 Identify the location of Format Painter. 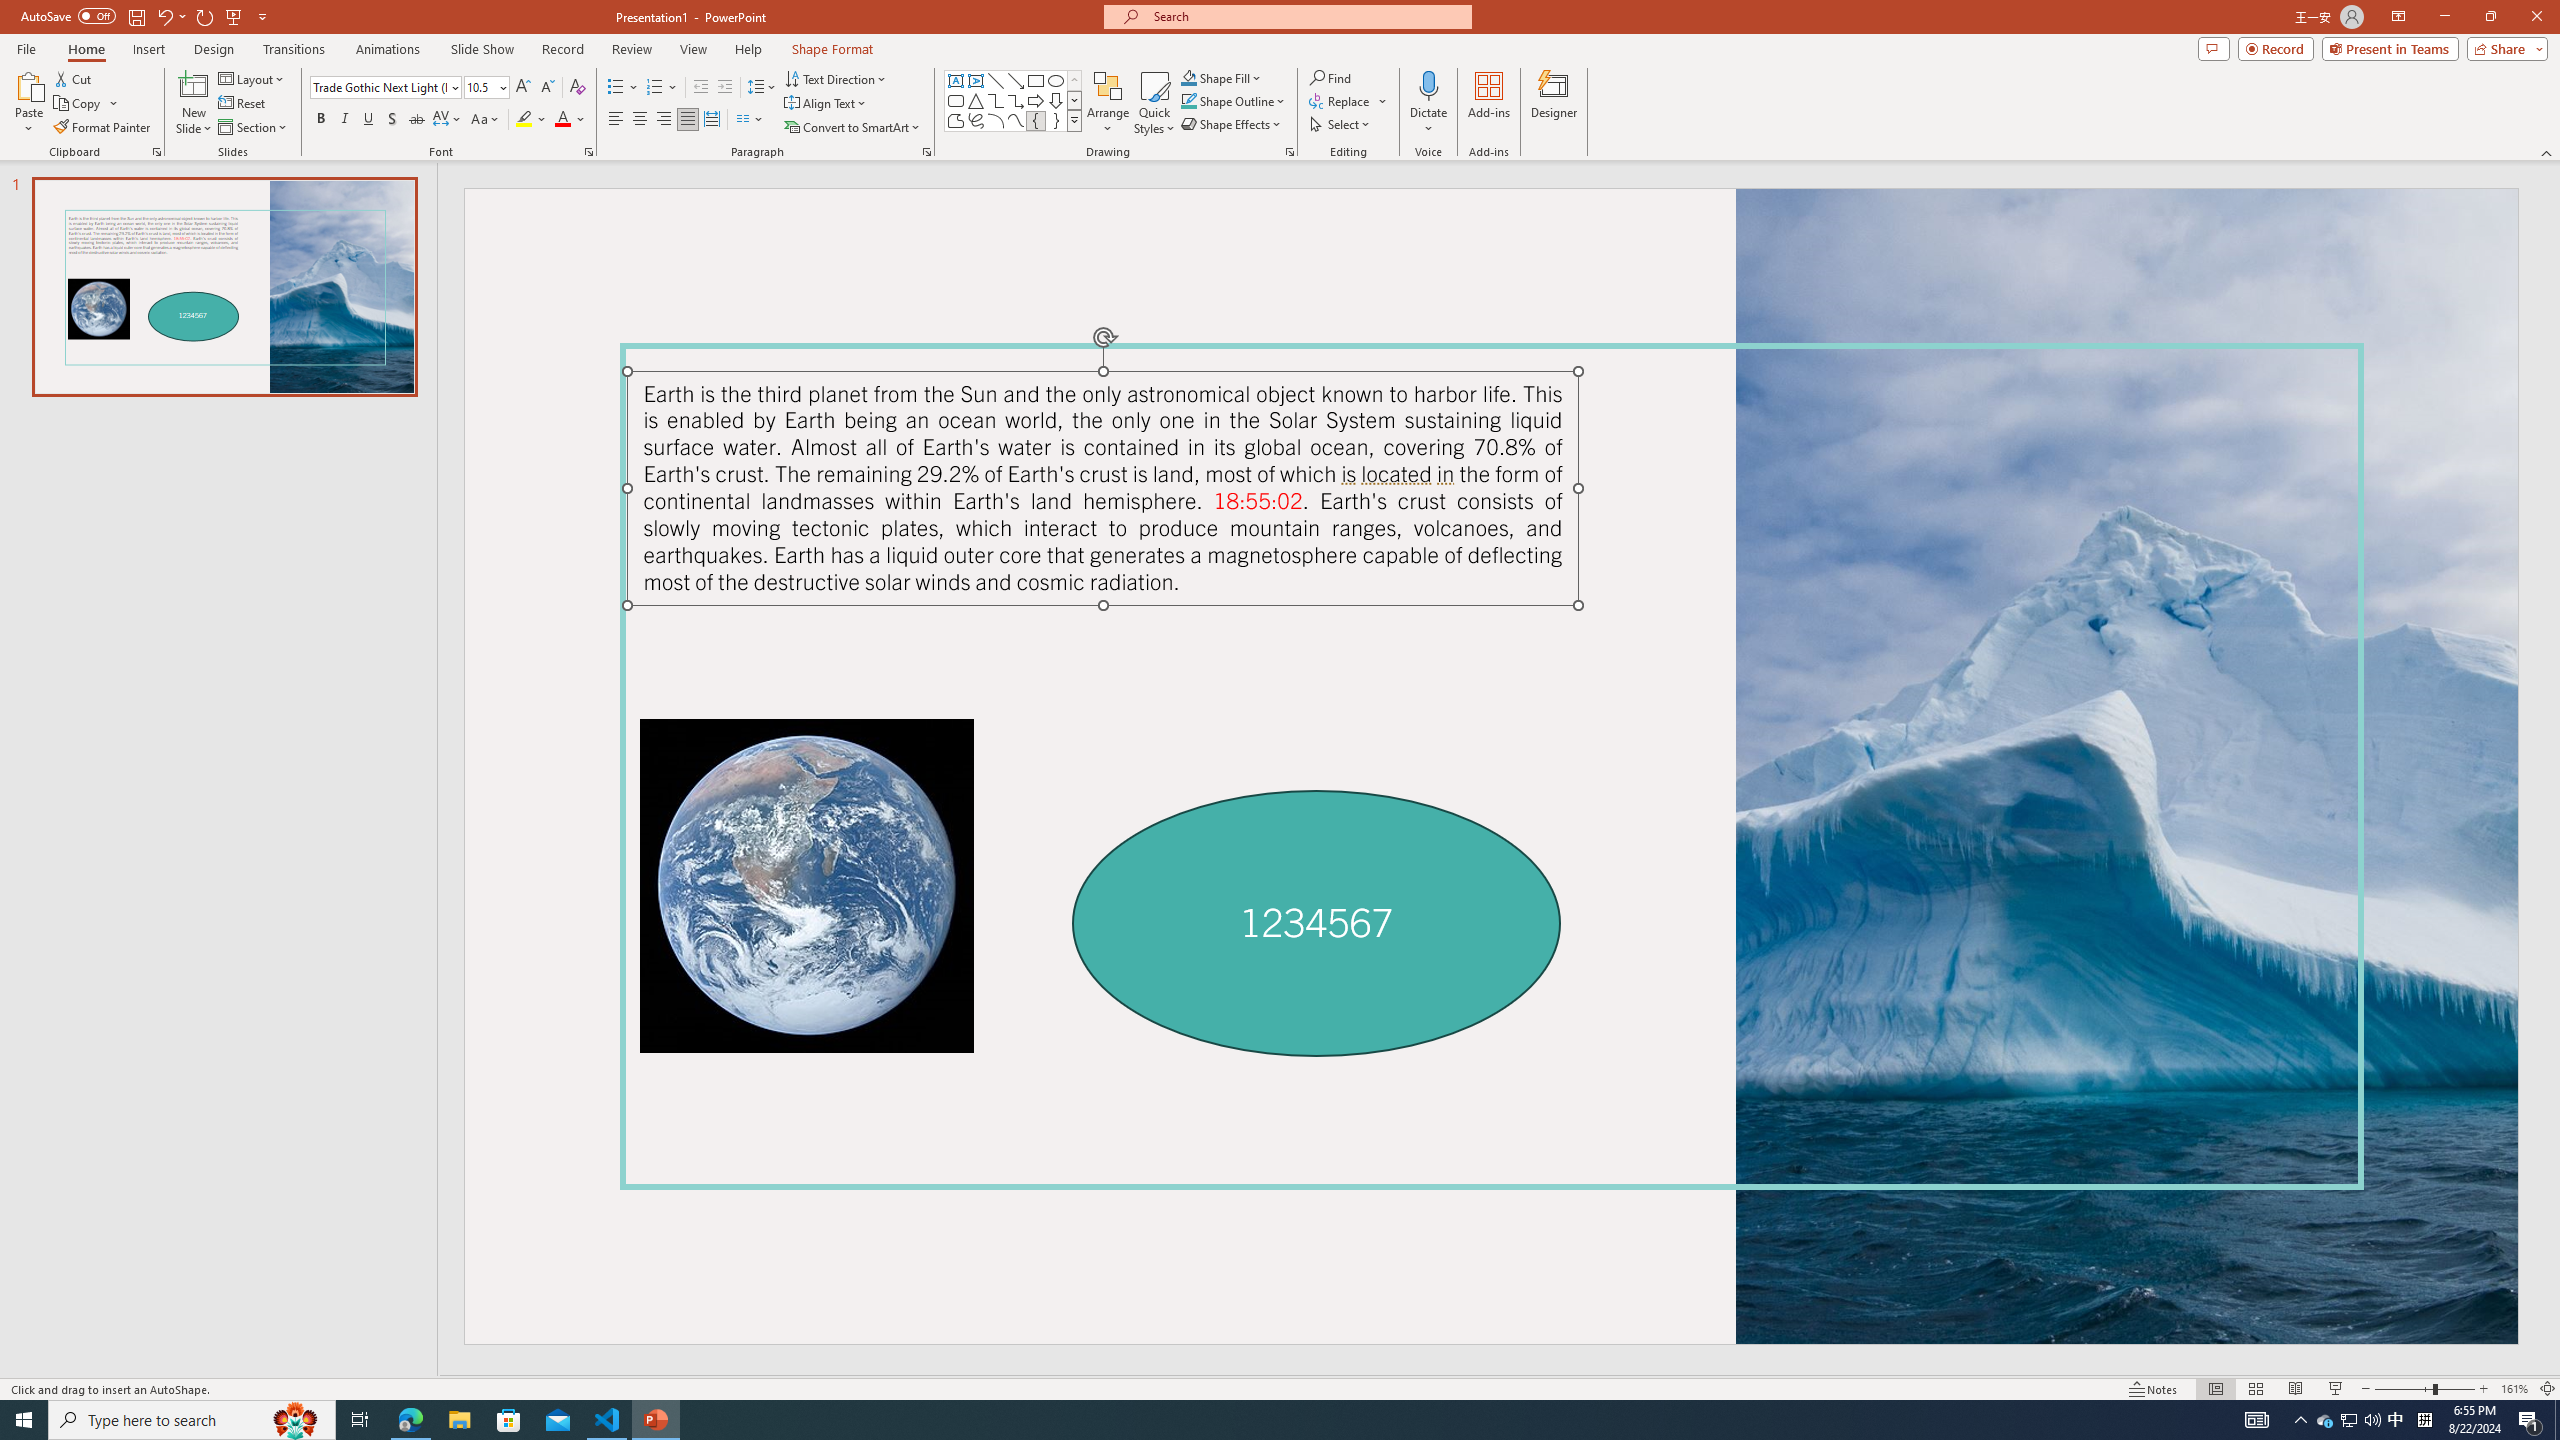
(104, 128).